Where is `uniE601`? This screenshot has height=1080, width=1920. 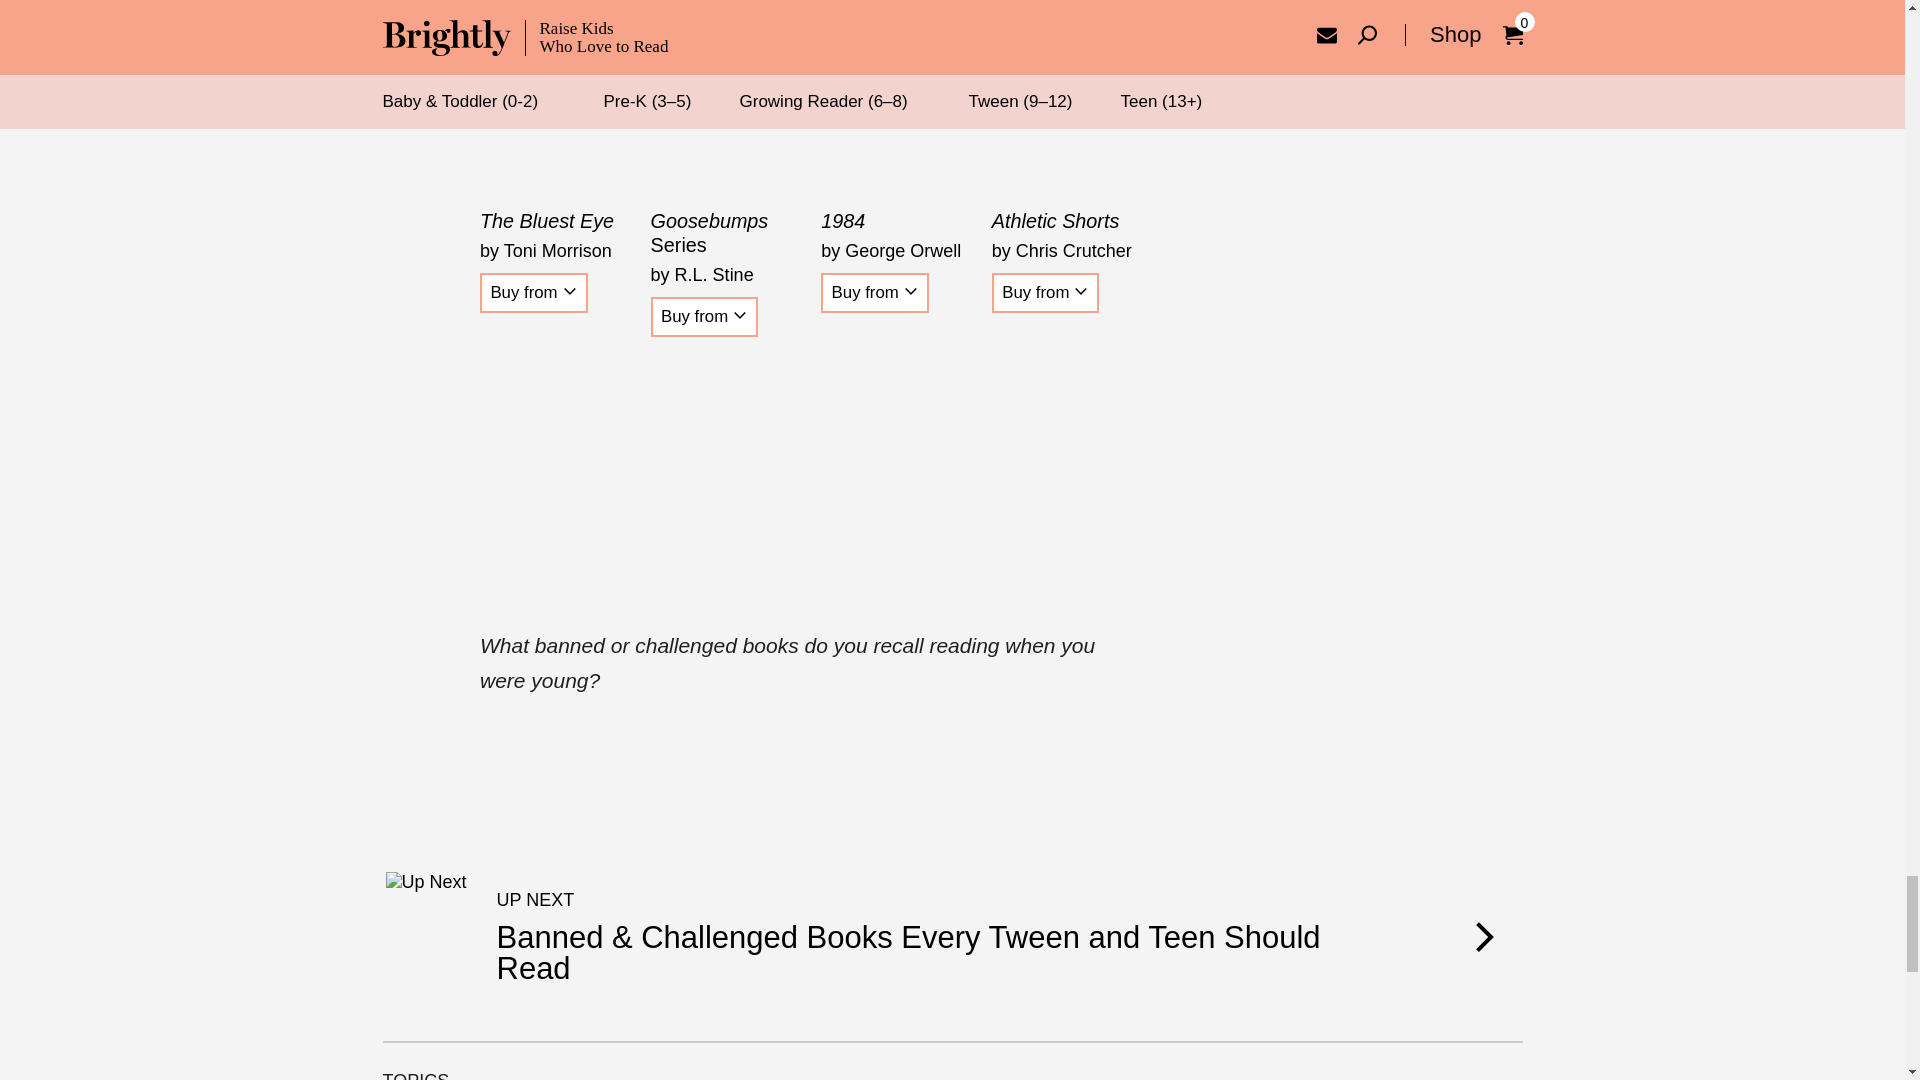
uniE601 is located at coordinates (910, 291).